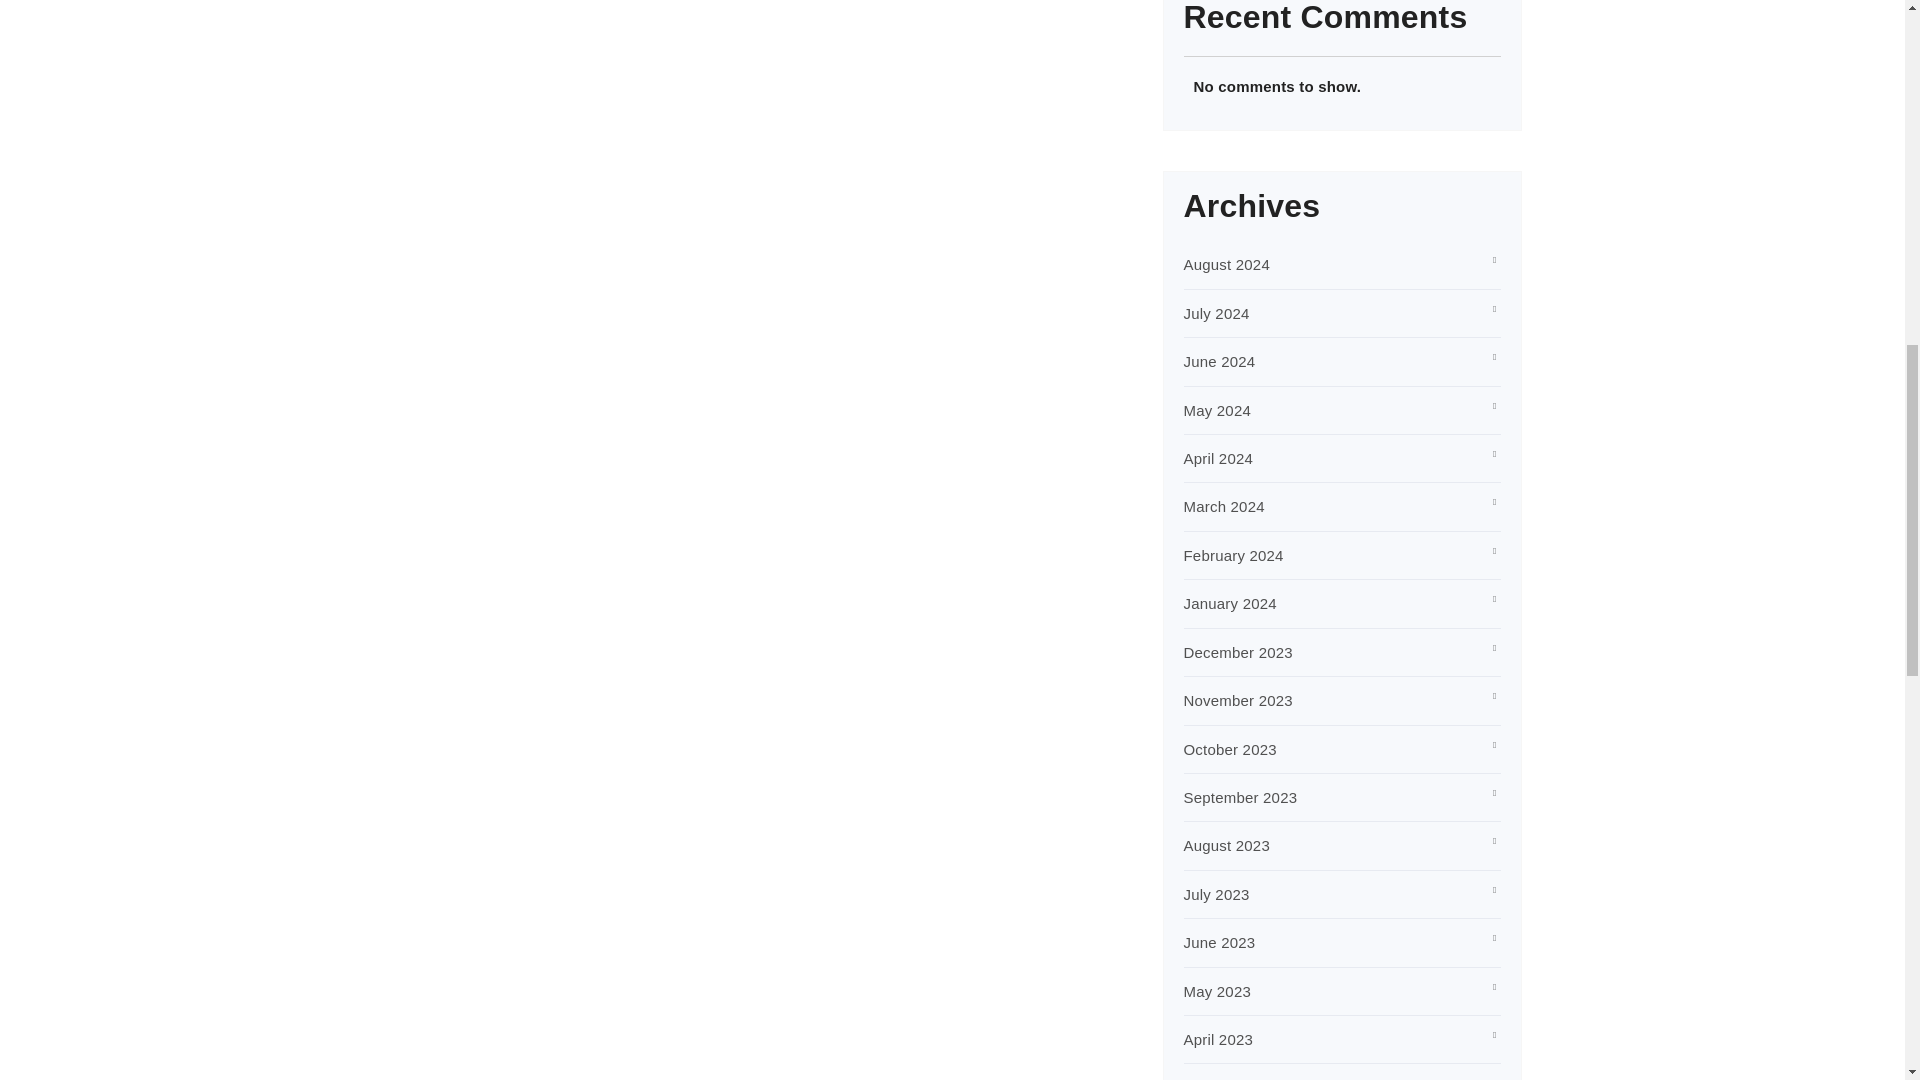 This screenshot has width=1920, height=1080. What do you see at coordinates (1240, 797) in the screenshot?
I see `September 2023` at bounding box center [1240, 797].